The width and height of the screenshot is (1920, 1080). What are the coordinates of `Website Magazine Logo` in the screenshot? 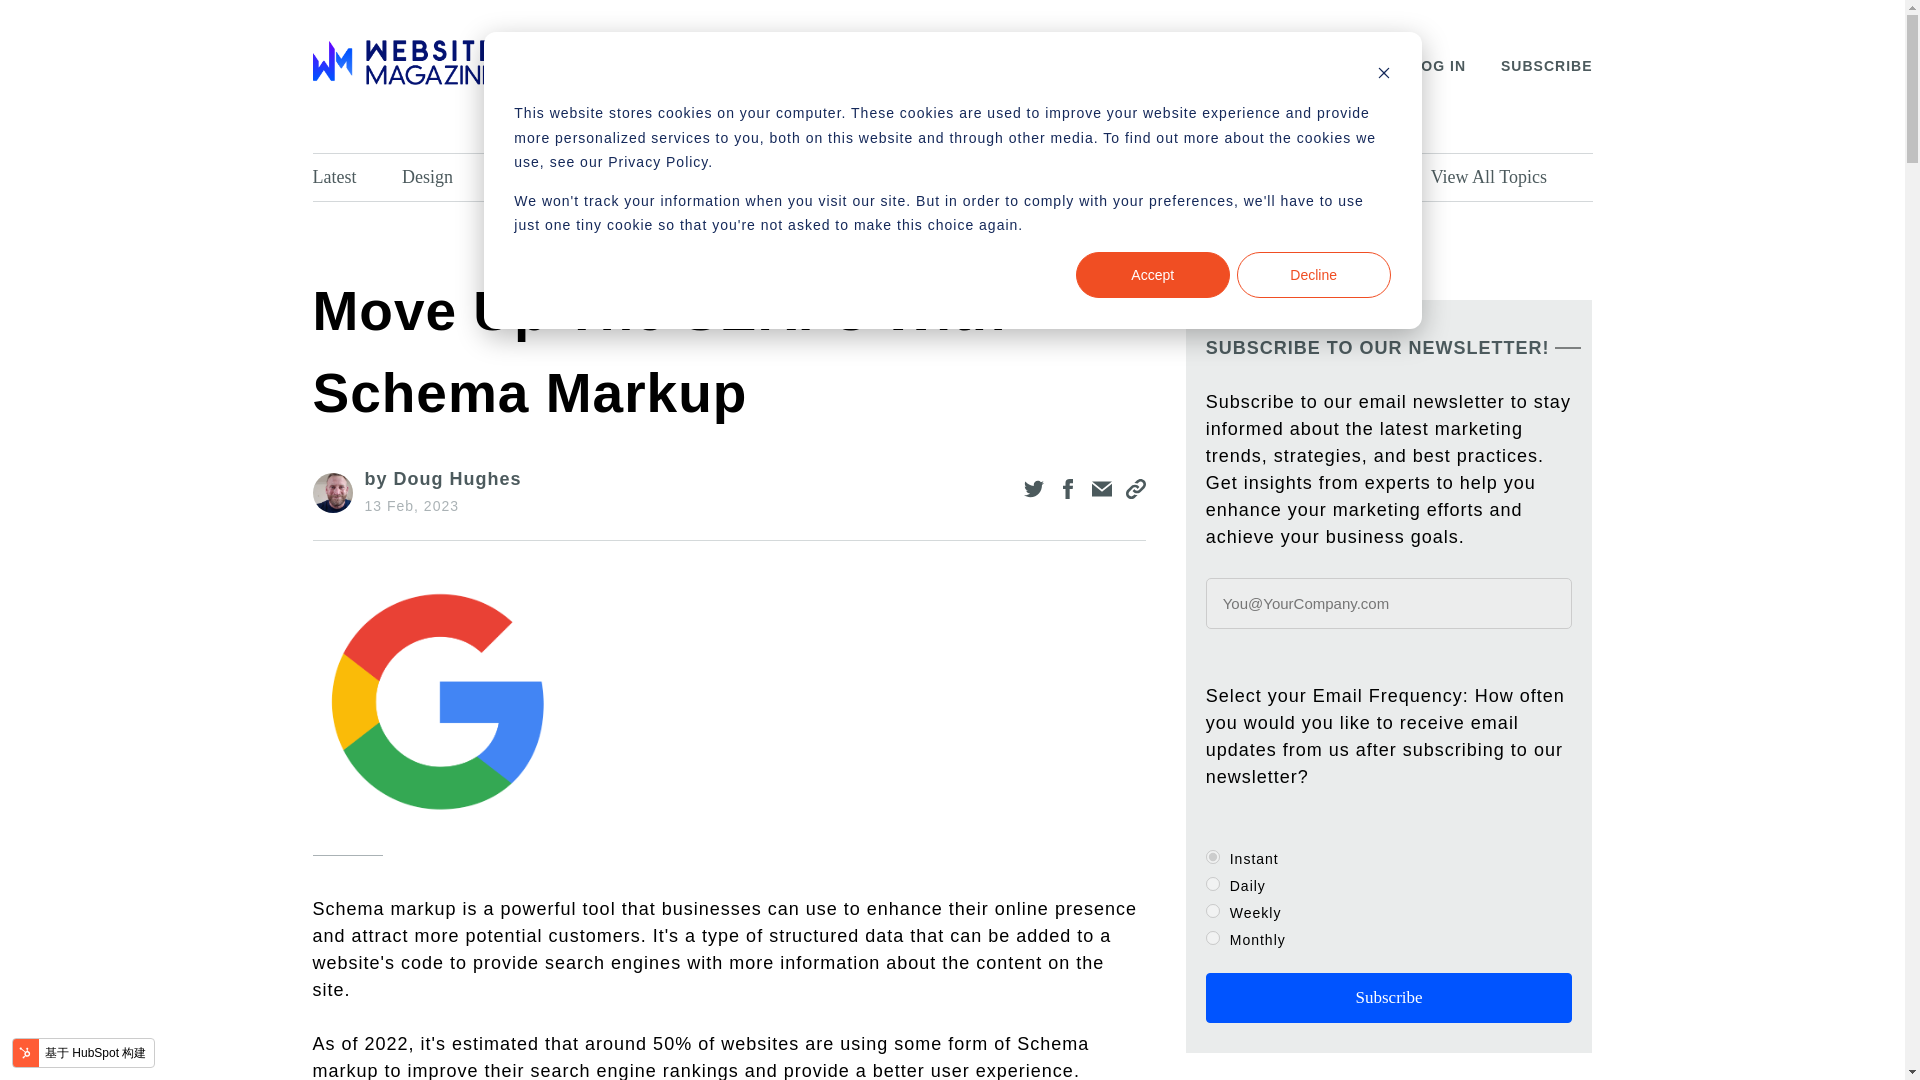 It's located at (401, 62).